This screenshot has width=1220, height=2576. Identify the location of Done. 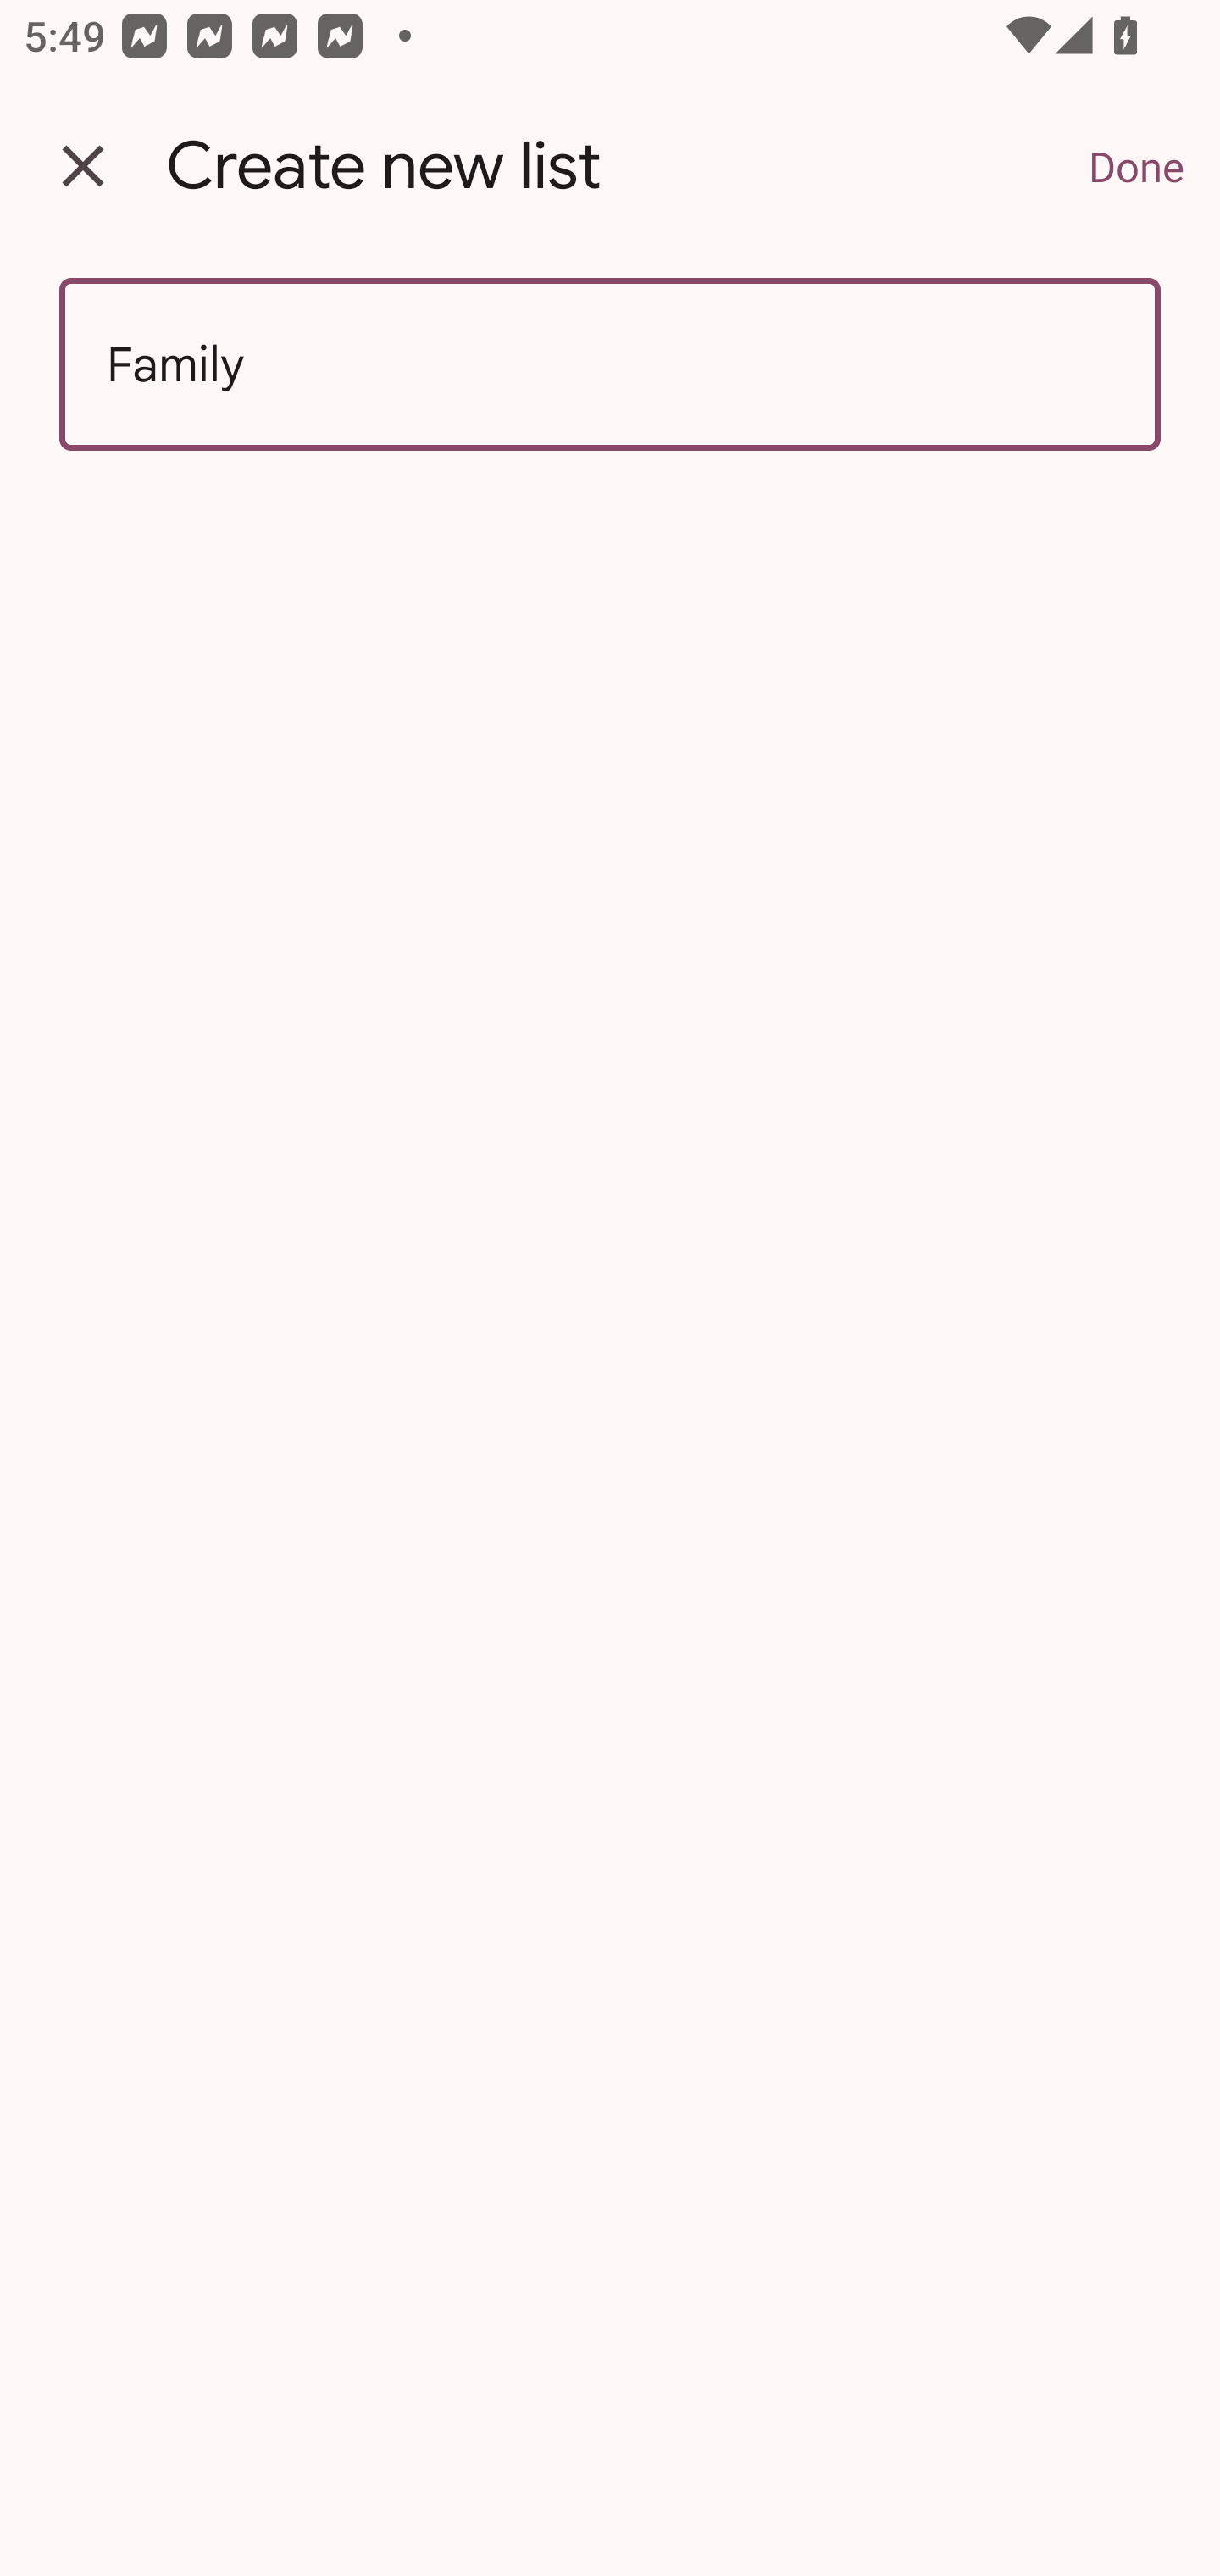
(1136, 166).